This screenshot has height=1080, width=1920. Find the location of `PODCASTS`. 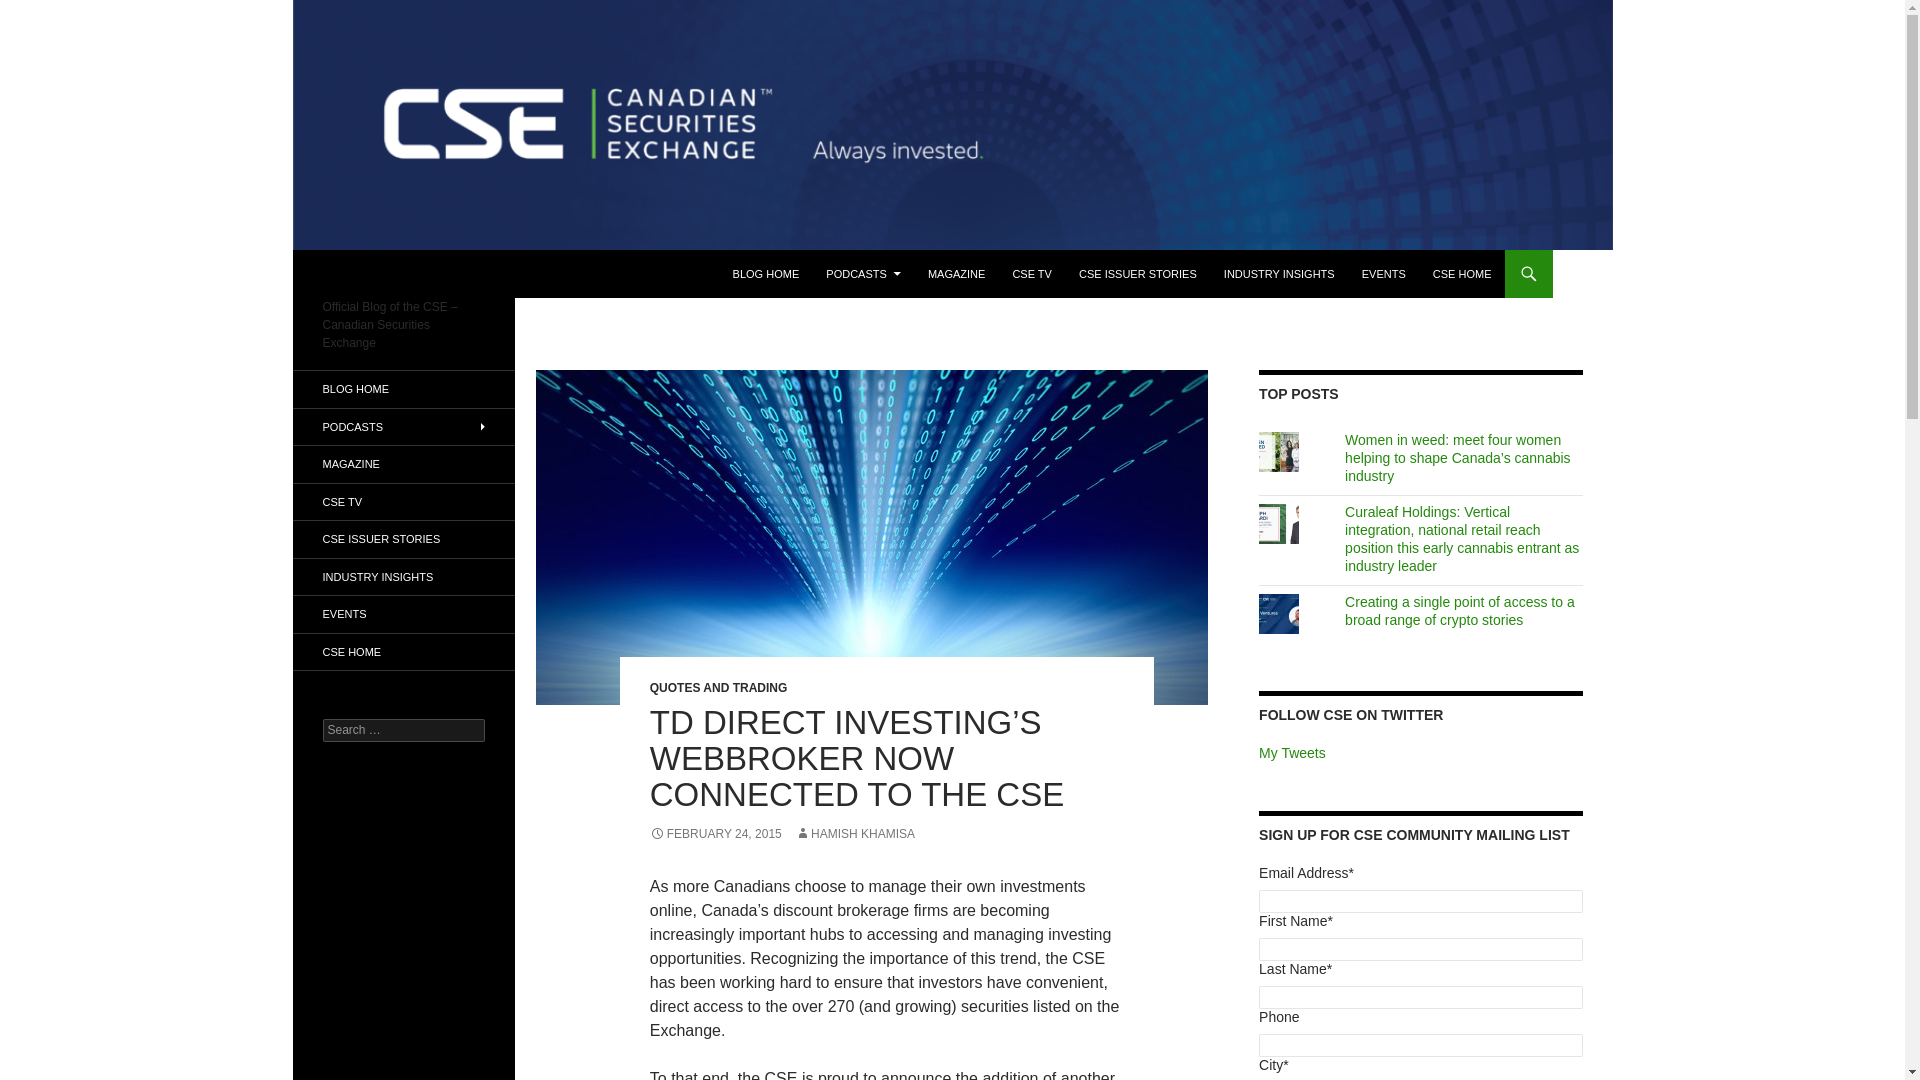

PODCASTS is located at coordinates (864, 274).